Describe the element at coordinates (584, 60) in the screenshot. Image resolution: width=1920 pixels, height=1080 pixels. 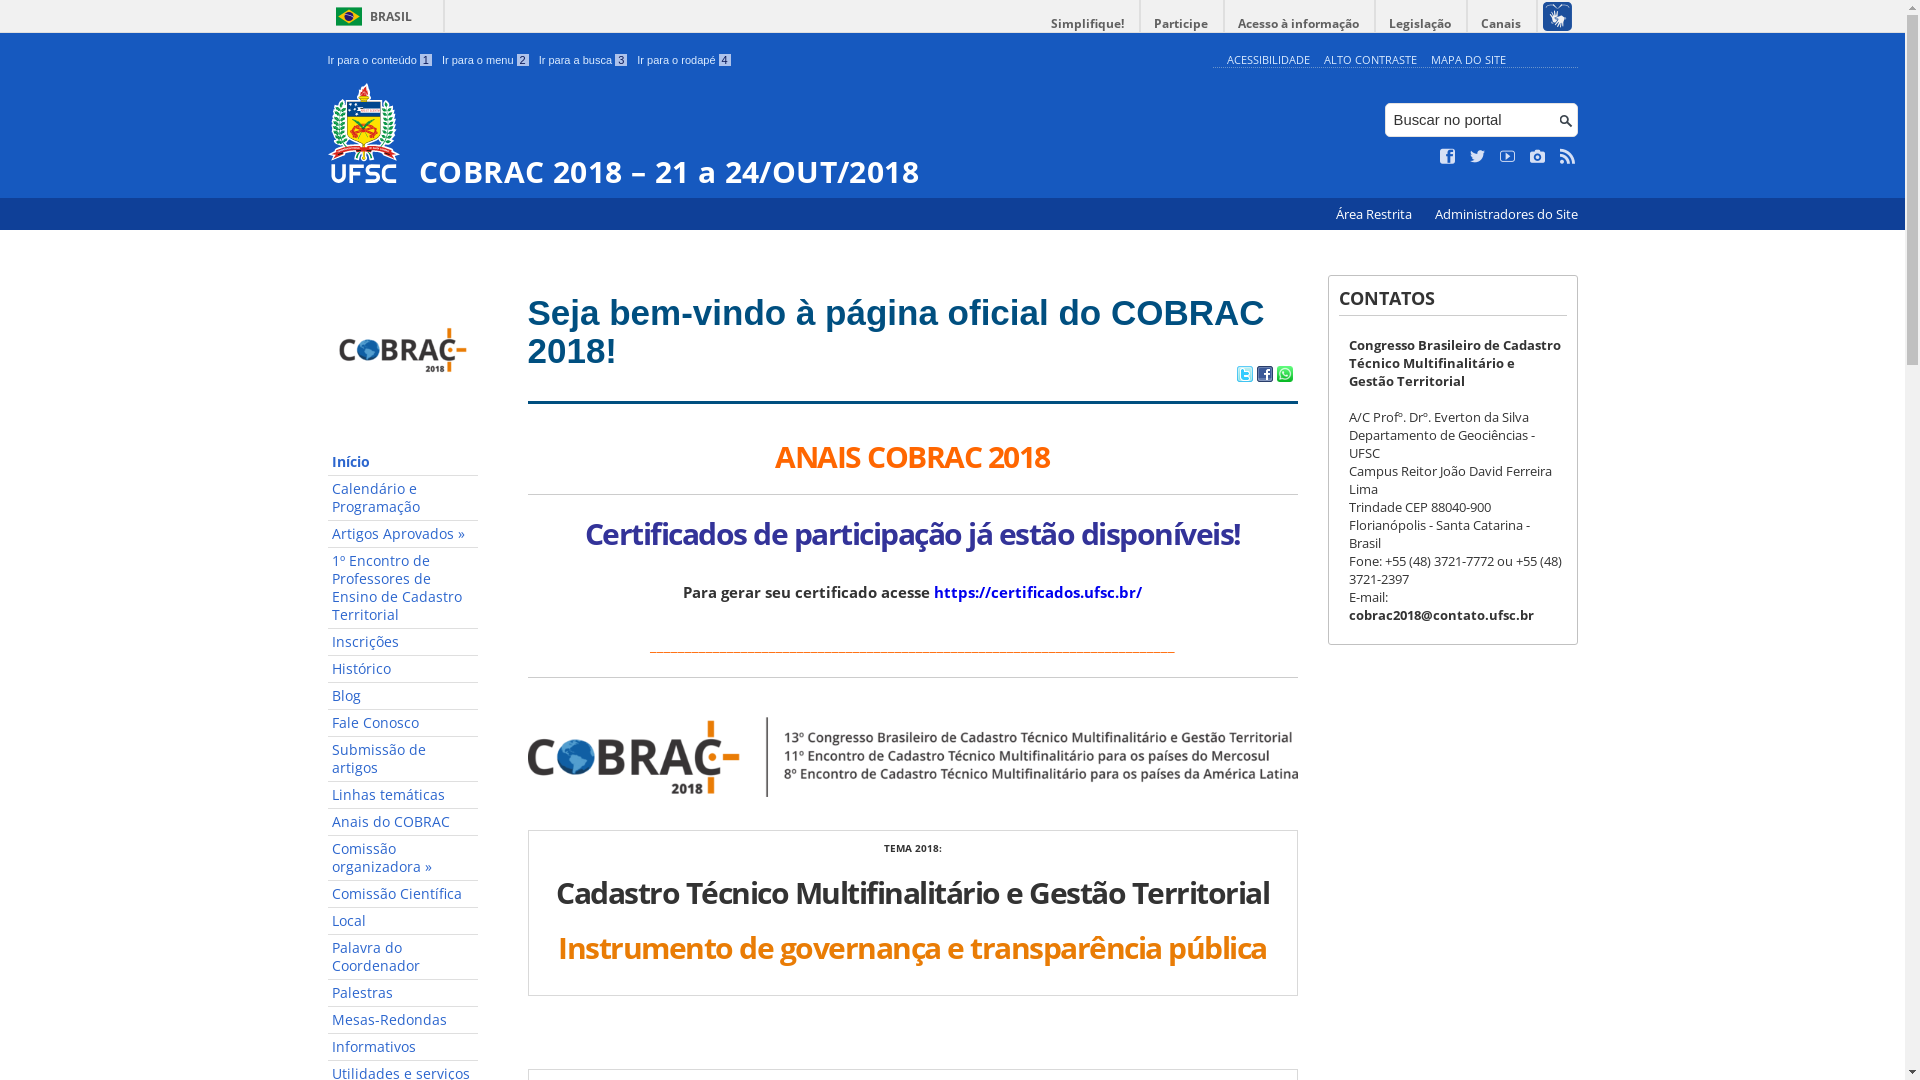
I see `Ir para a busca 3` at that location.